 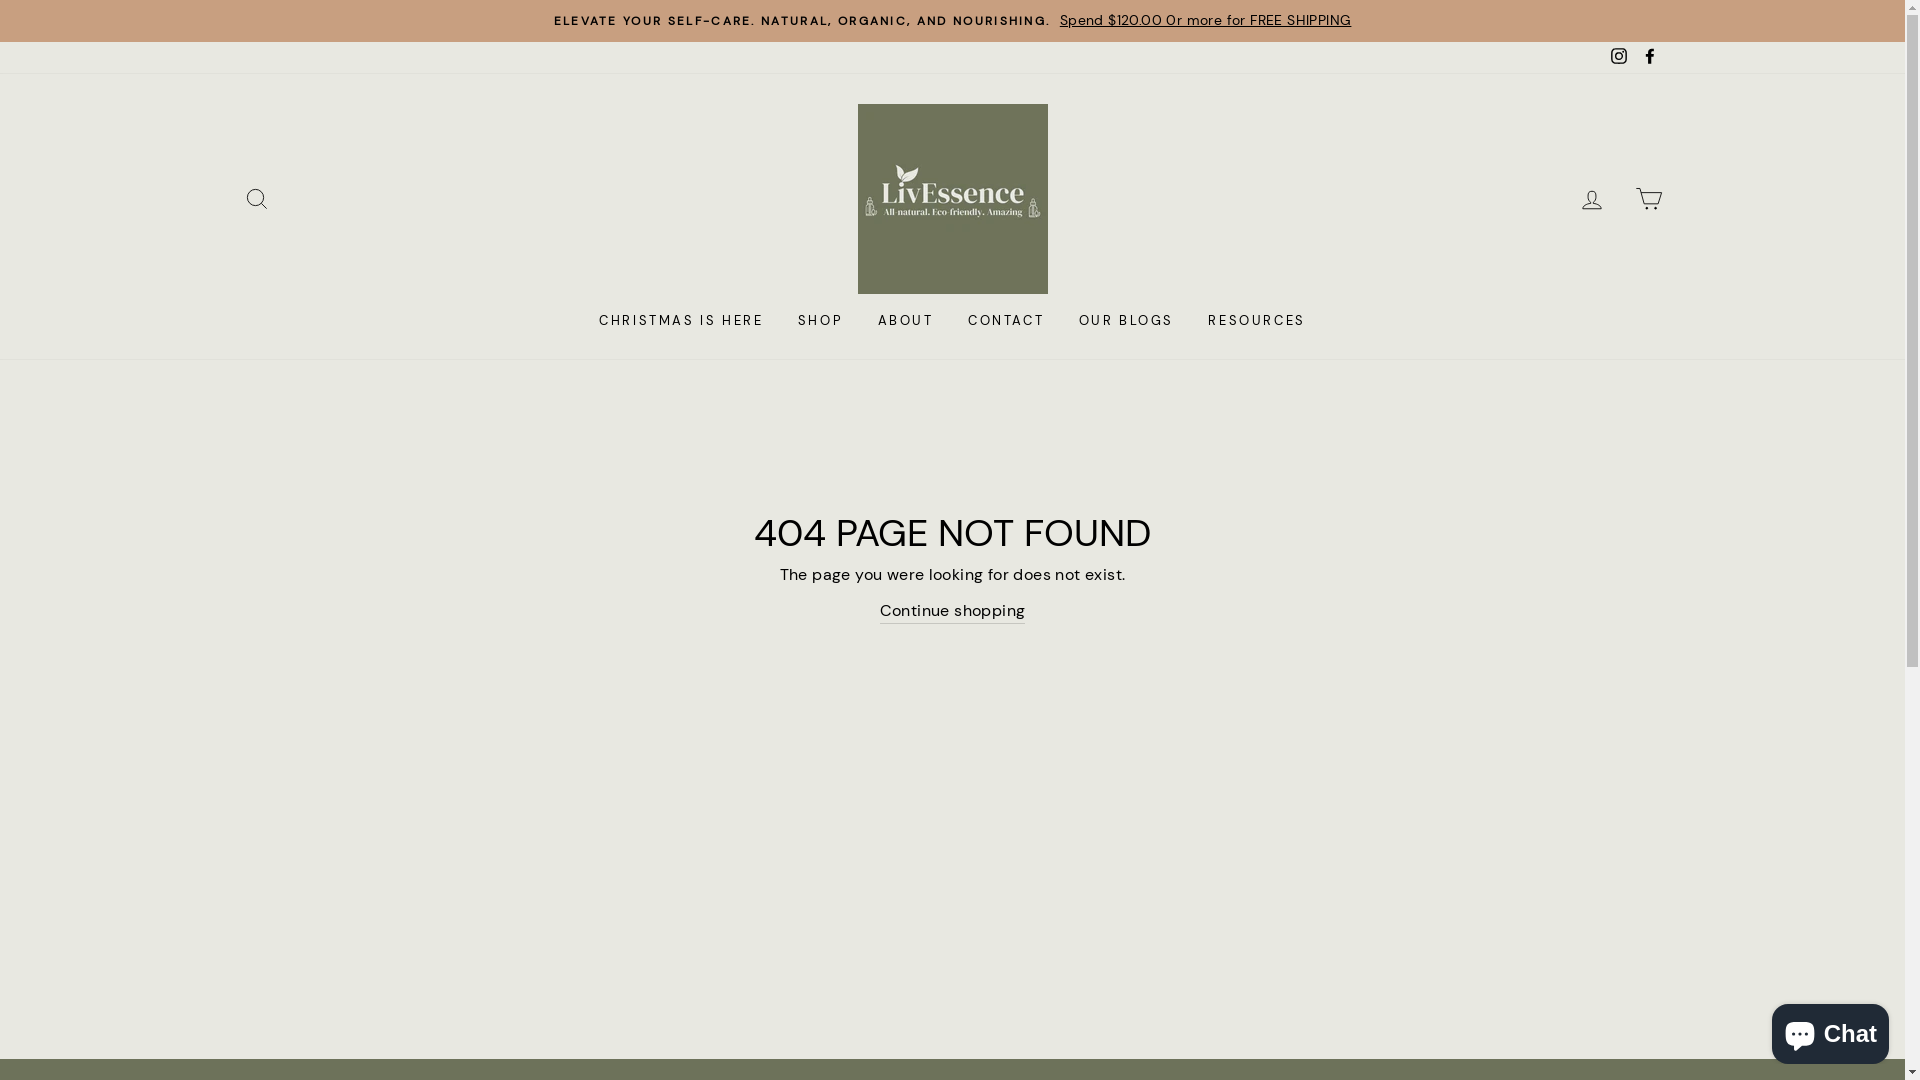 I want to click on ABOUT, so click(x=906, y=322).